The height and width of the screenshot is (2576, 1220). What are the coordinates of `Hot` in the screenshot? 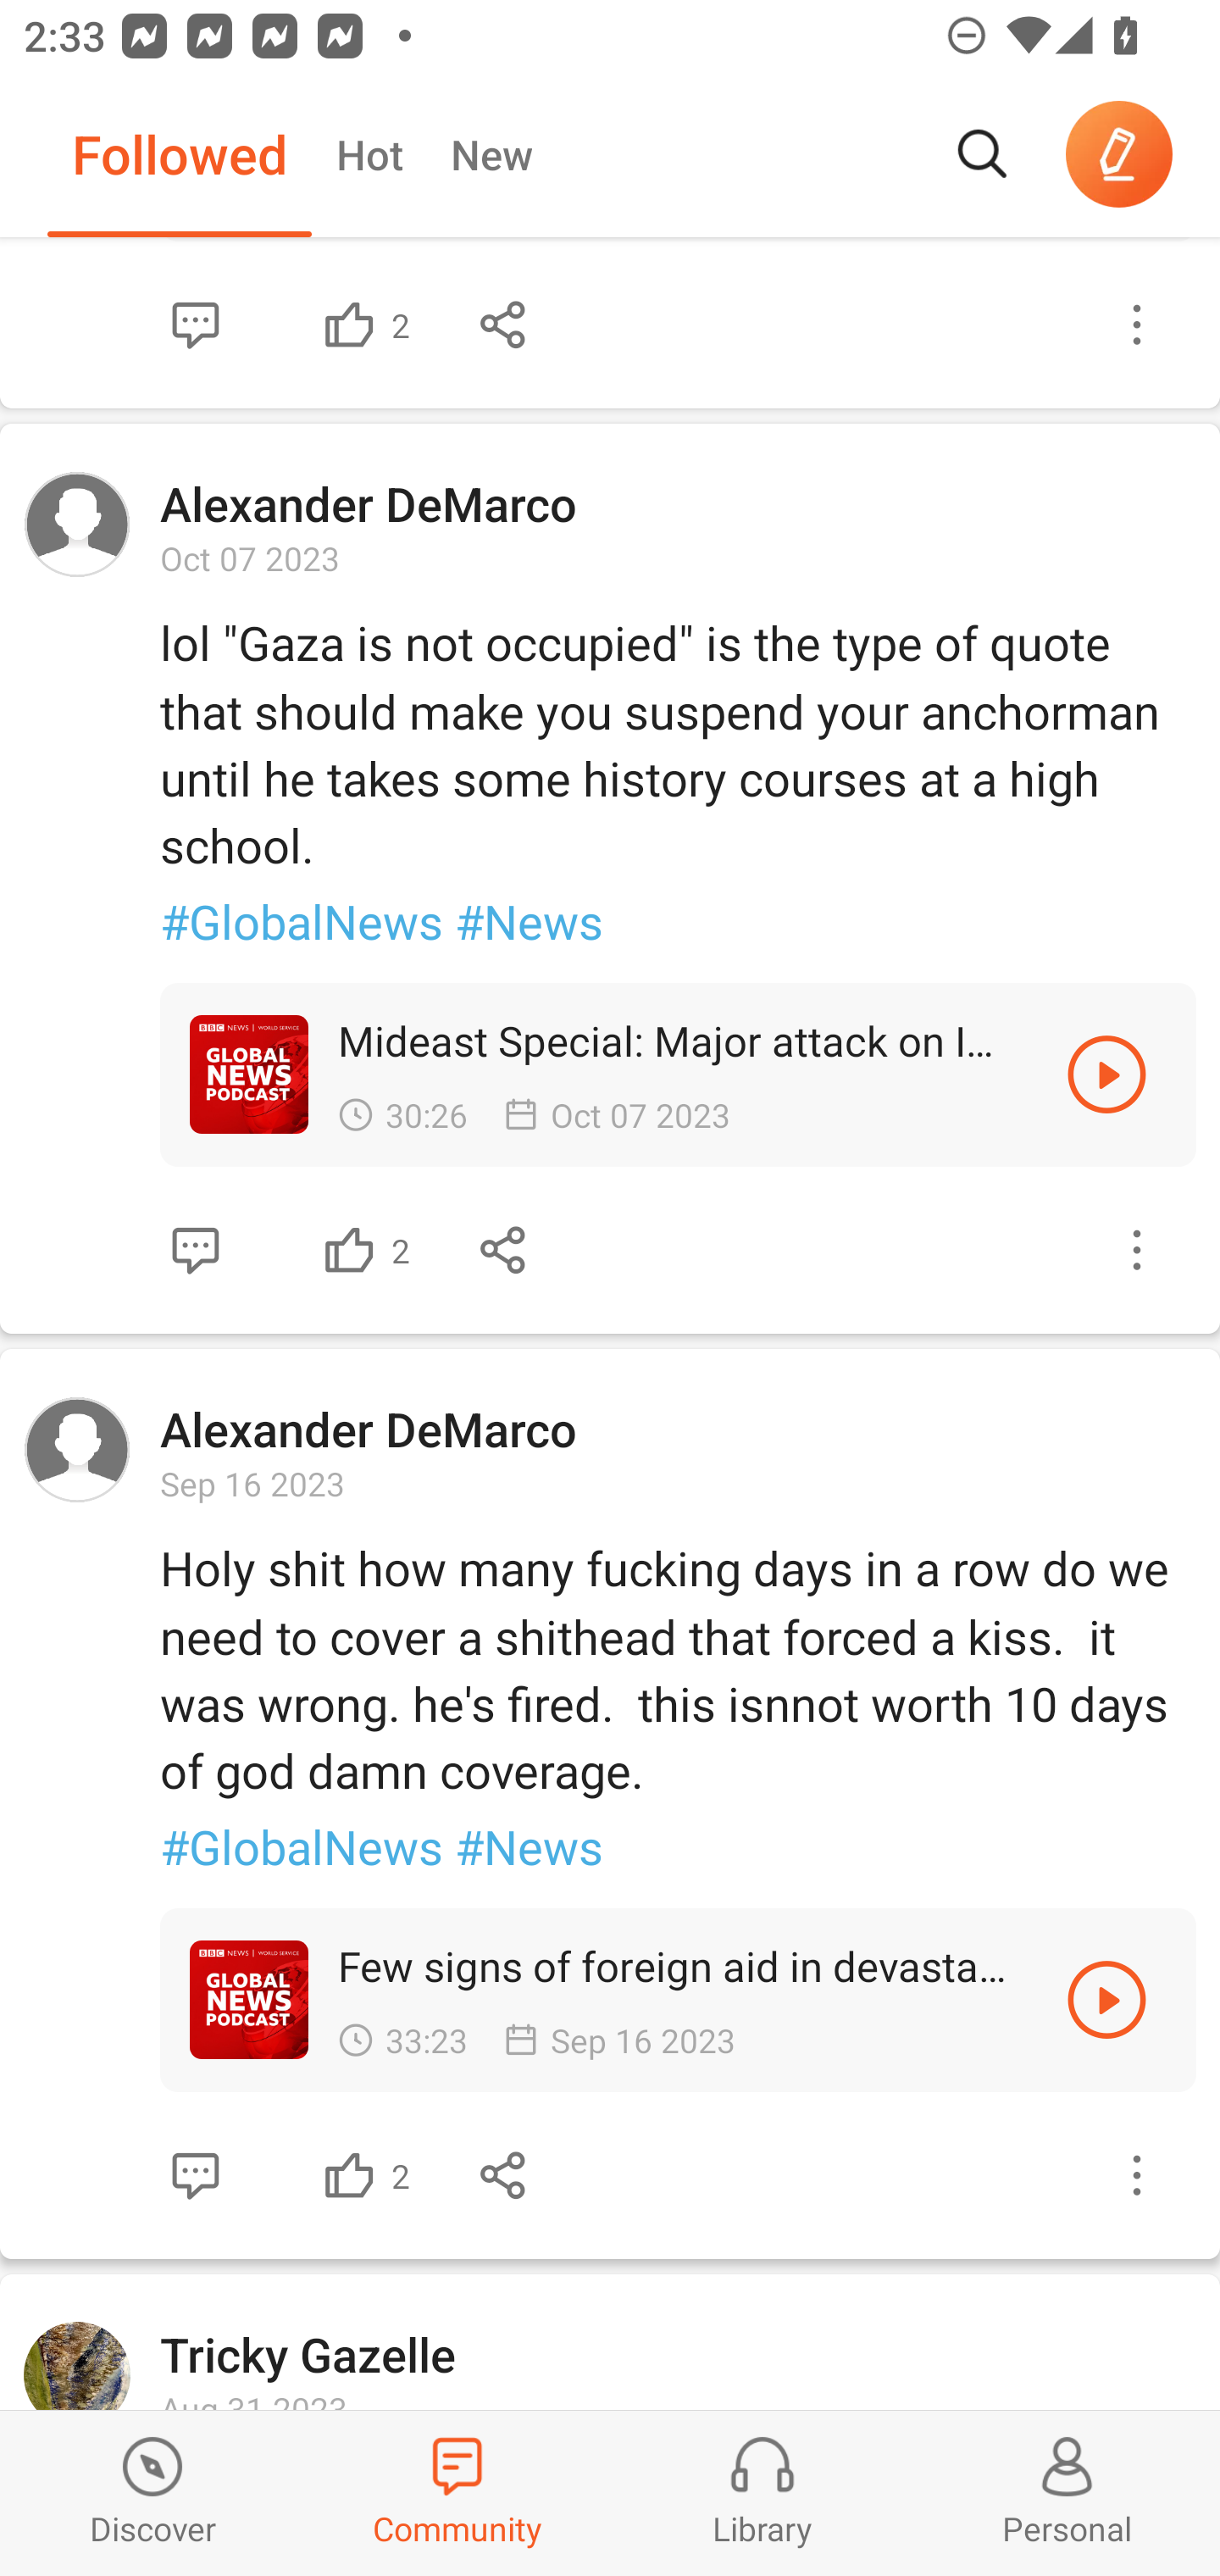 It's located at (369, 154).